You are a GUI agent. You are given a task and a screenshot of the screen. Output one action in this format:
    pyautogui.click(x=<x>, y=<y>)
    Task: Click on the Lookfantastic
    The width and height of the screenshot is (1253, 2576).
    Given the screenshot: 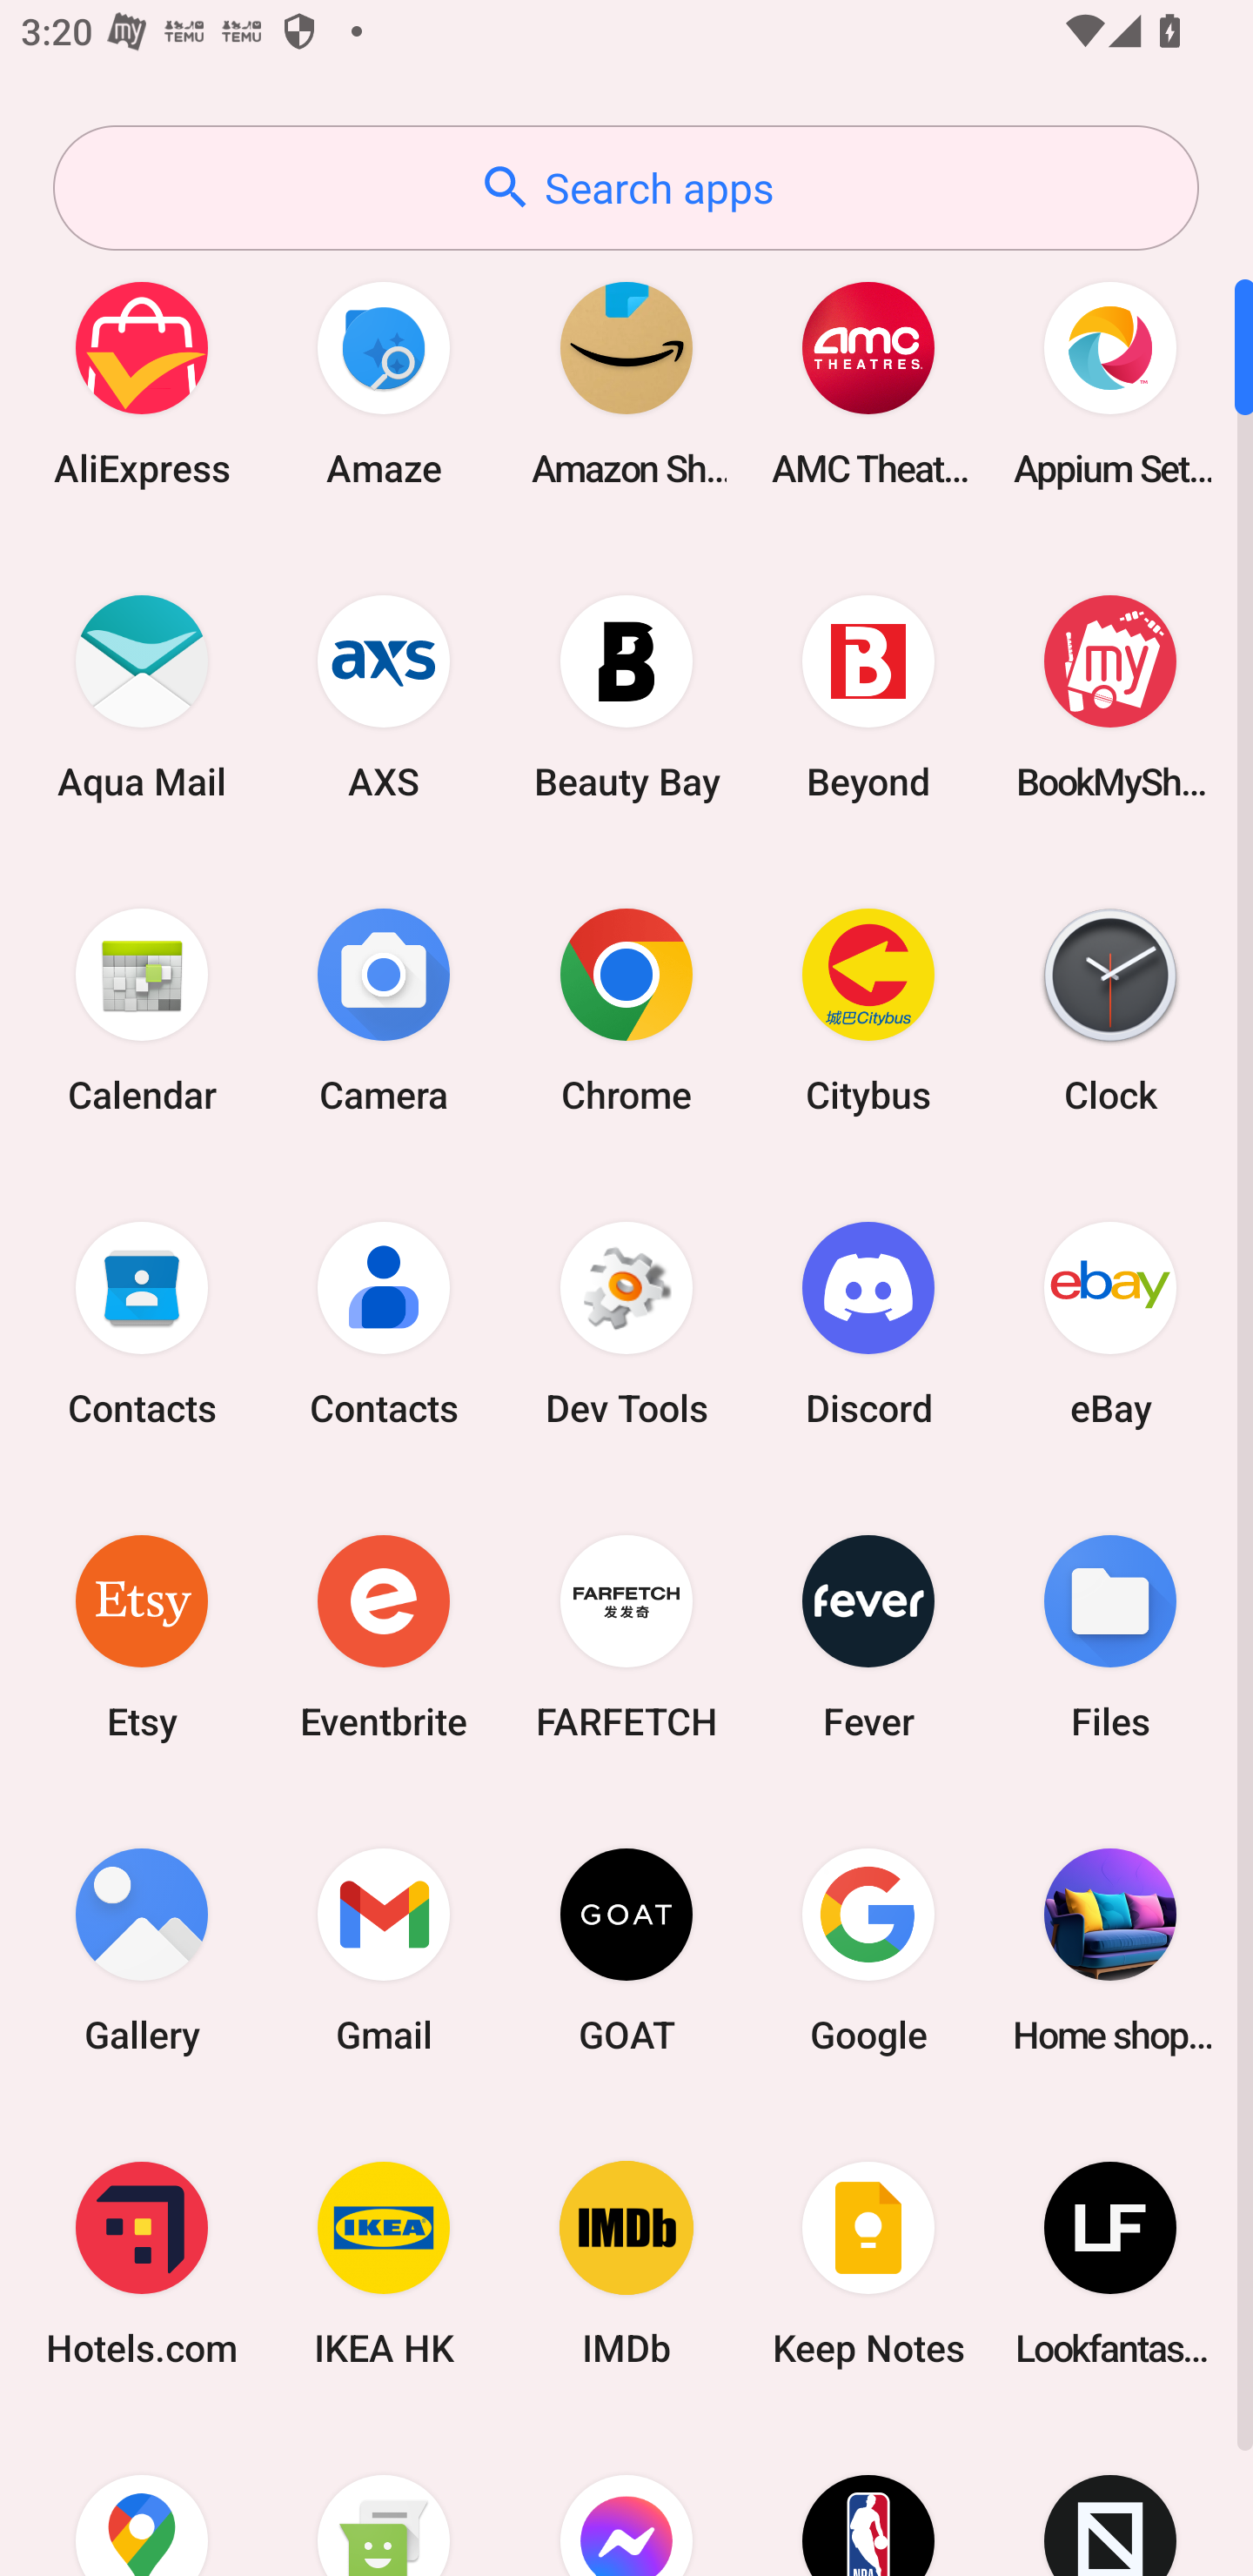 What is the action you would take?
    pyautogui.click(x=1110, y=2264)
    